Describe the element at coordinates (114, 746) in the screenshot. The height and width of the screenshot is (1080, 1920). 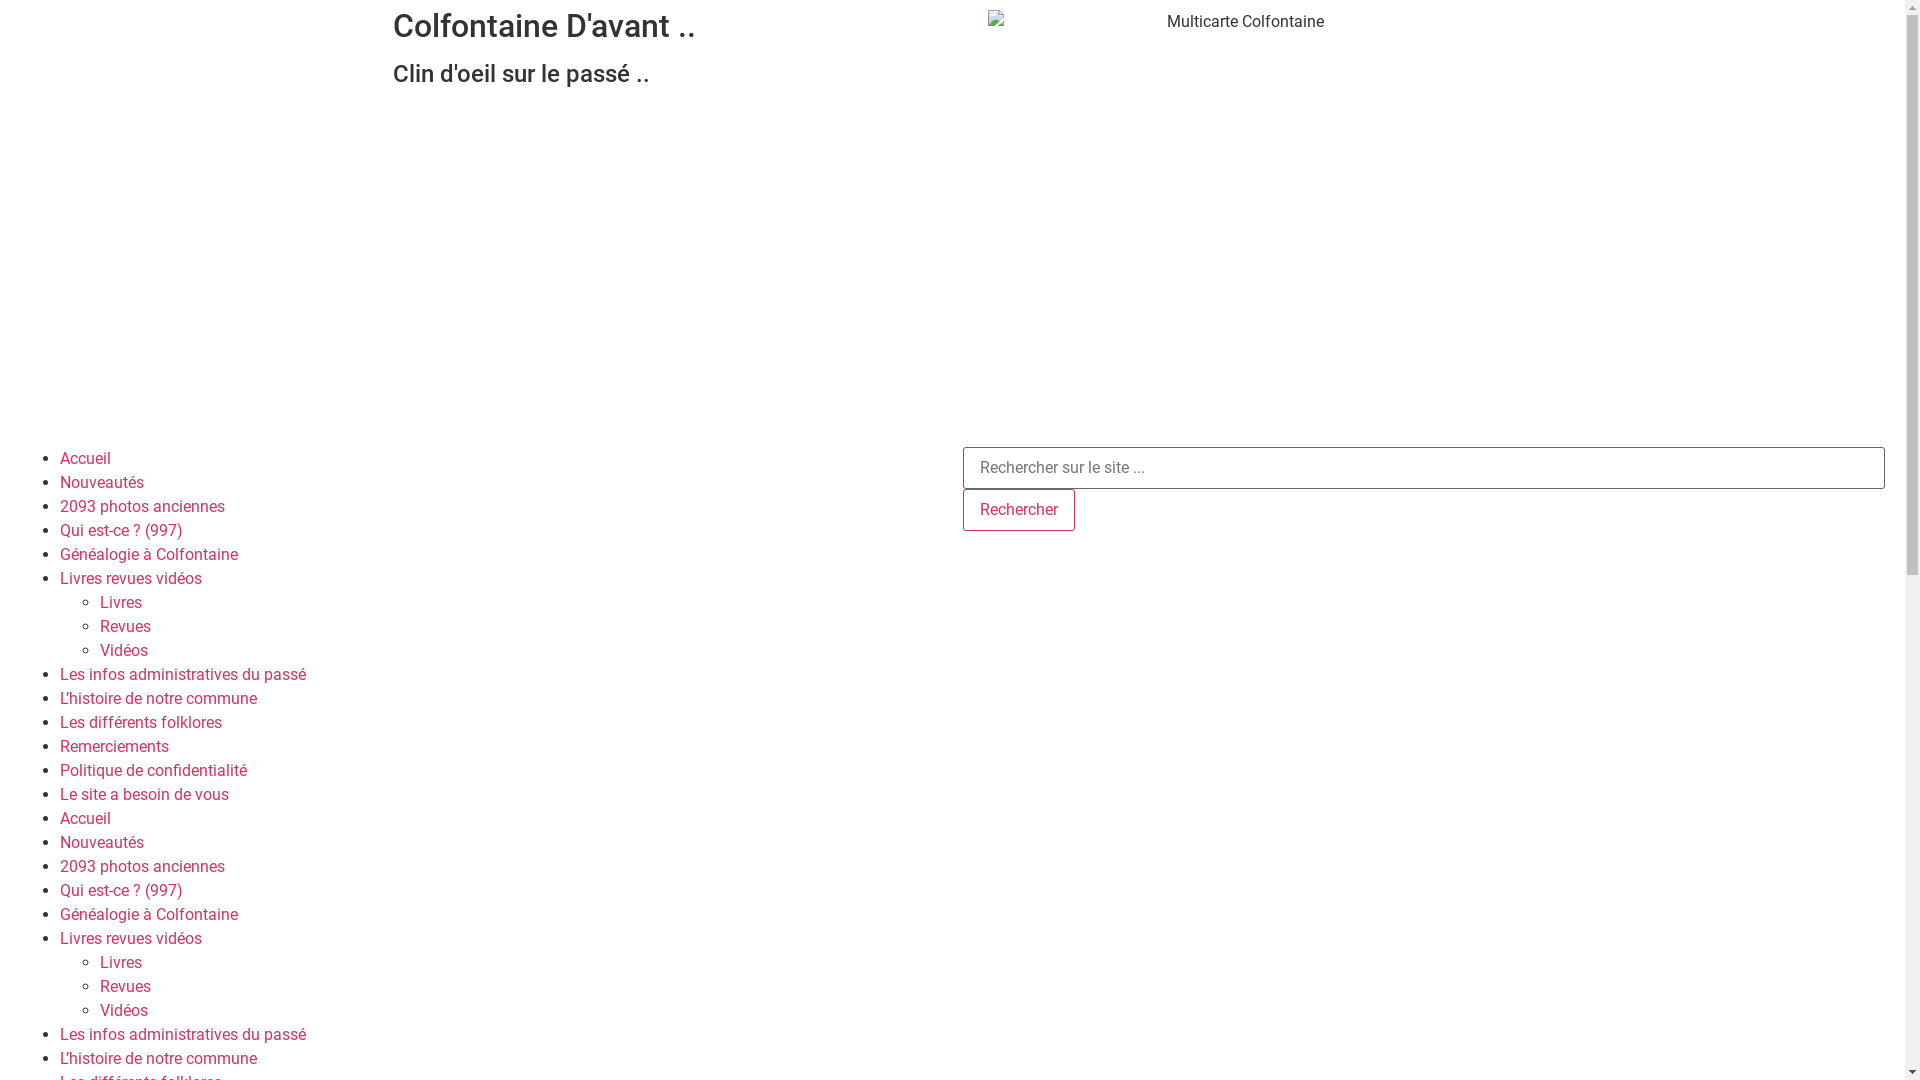
I see `Remerciements` at that location.